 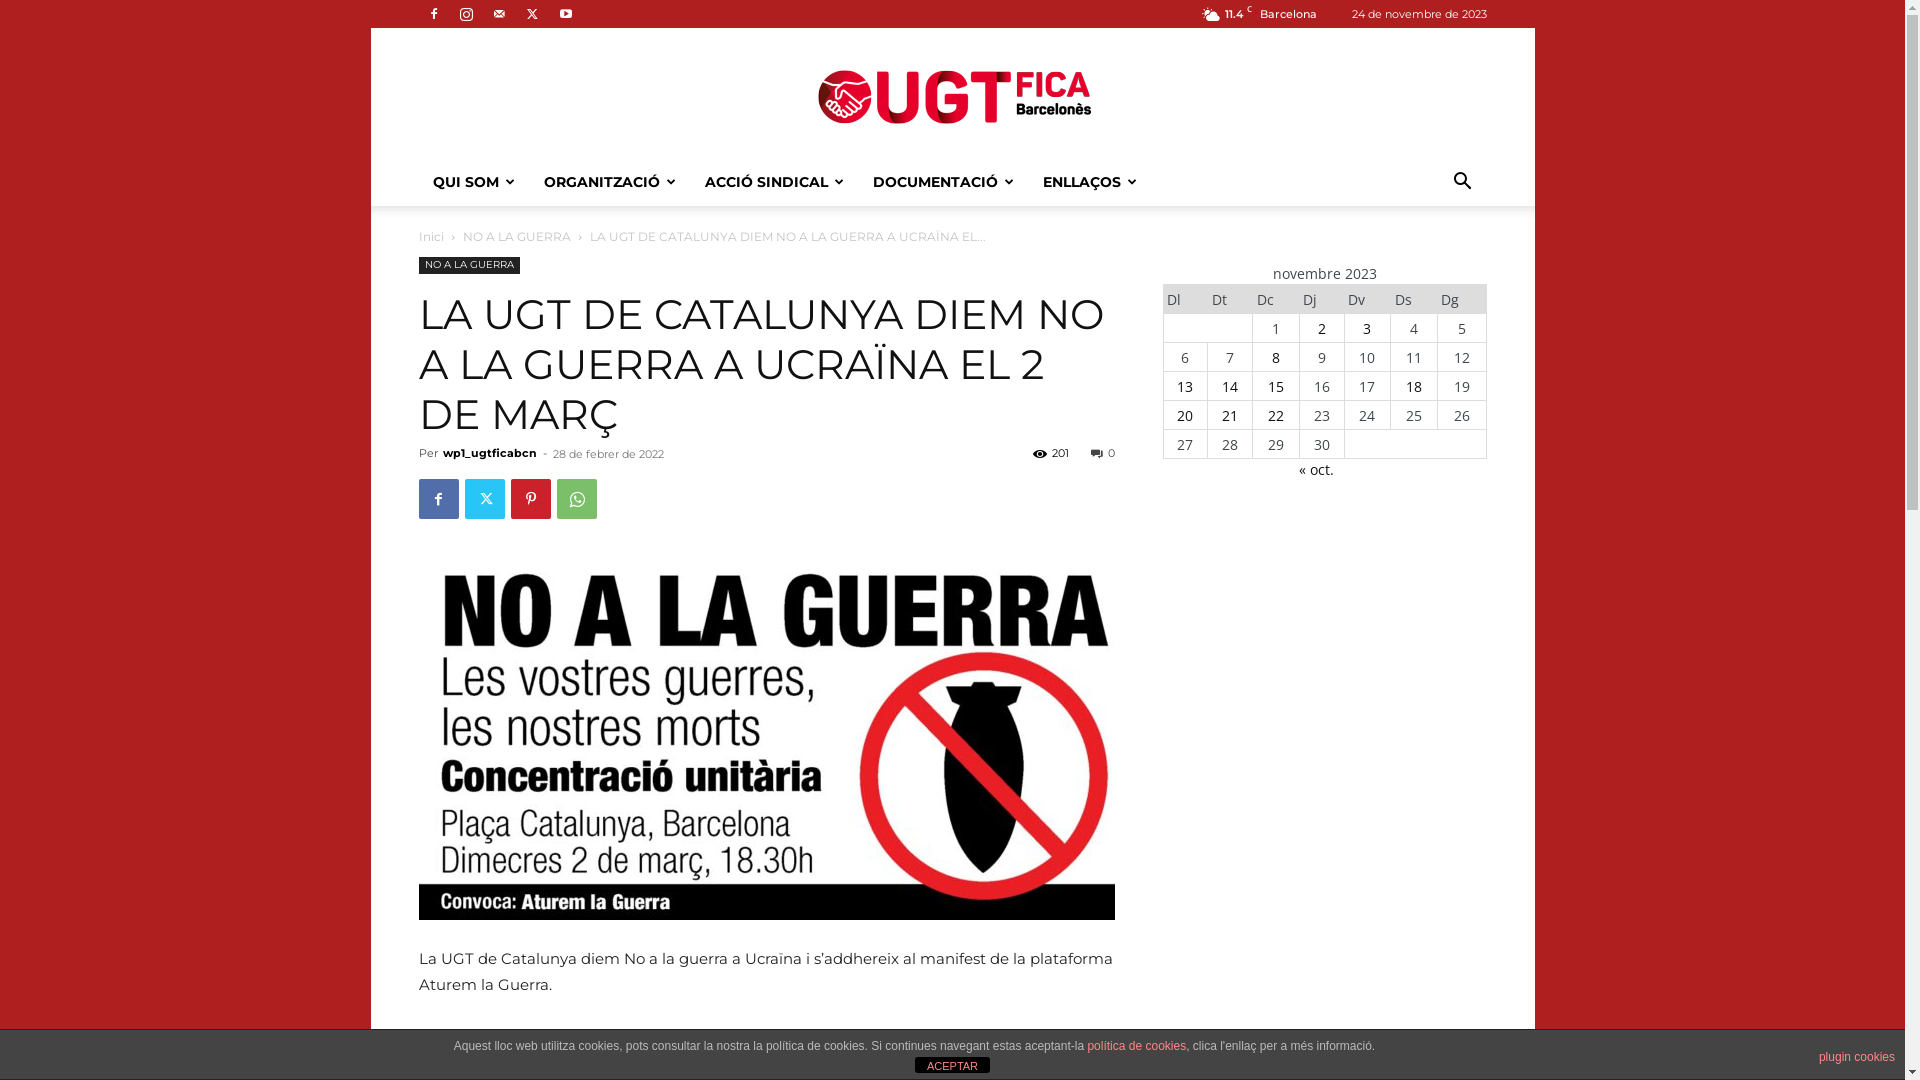 What do you see at coordinates (530, 499) in the screenshot?
I see `Pinterest` at bounding box center [530, 499].